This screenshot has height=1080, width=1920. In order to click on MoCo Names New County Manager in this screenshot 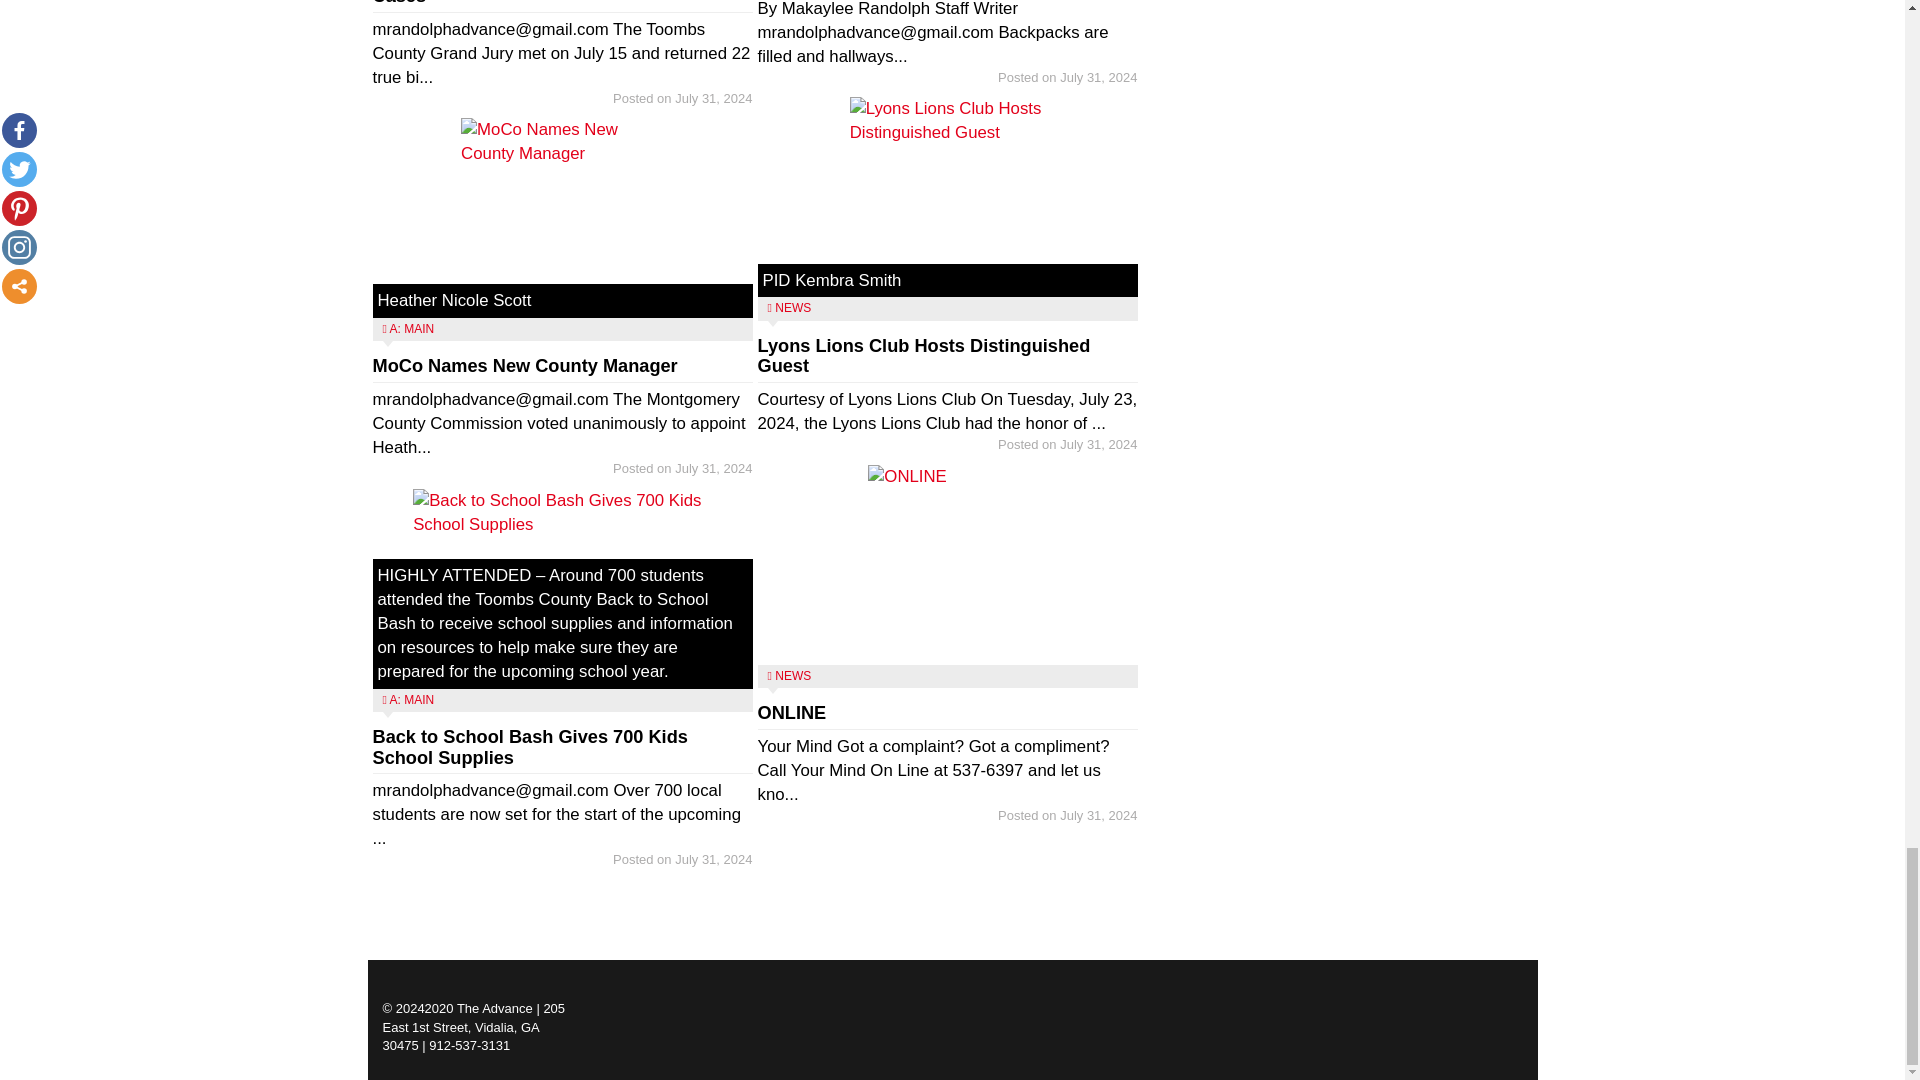, I will do `click(524, 366)`.